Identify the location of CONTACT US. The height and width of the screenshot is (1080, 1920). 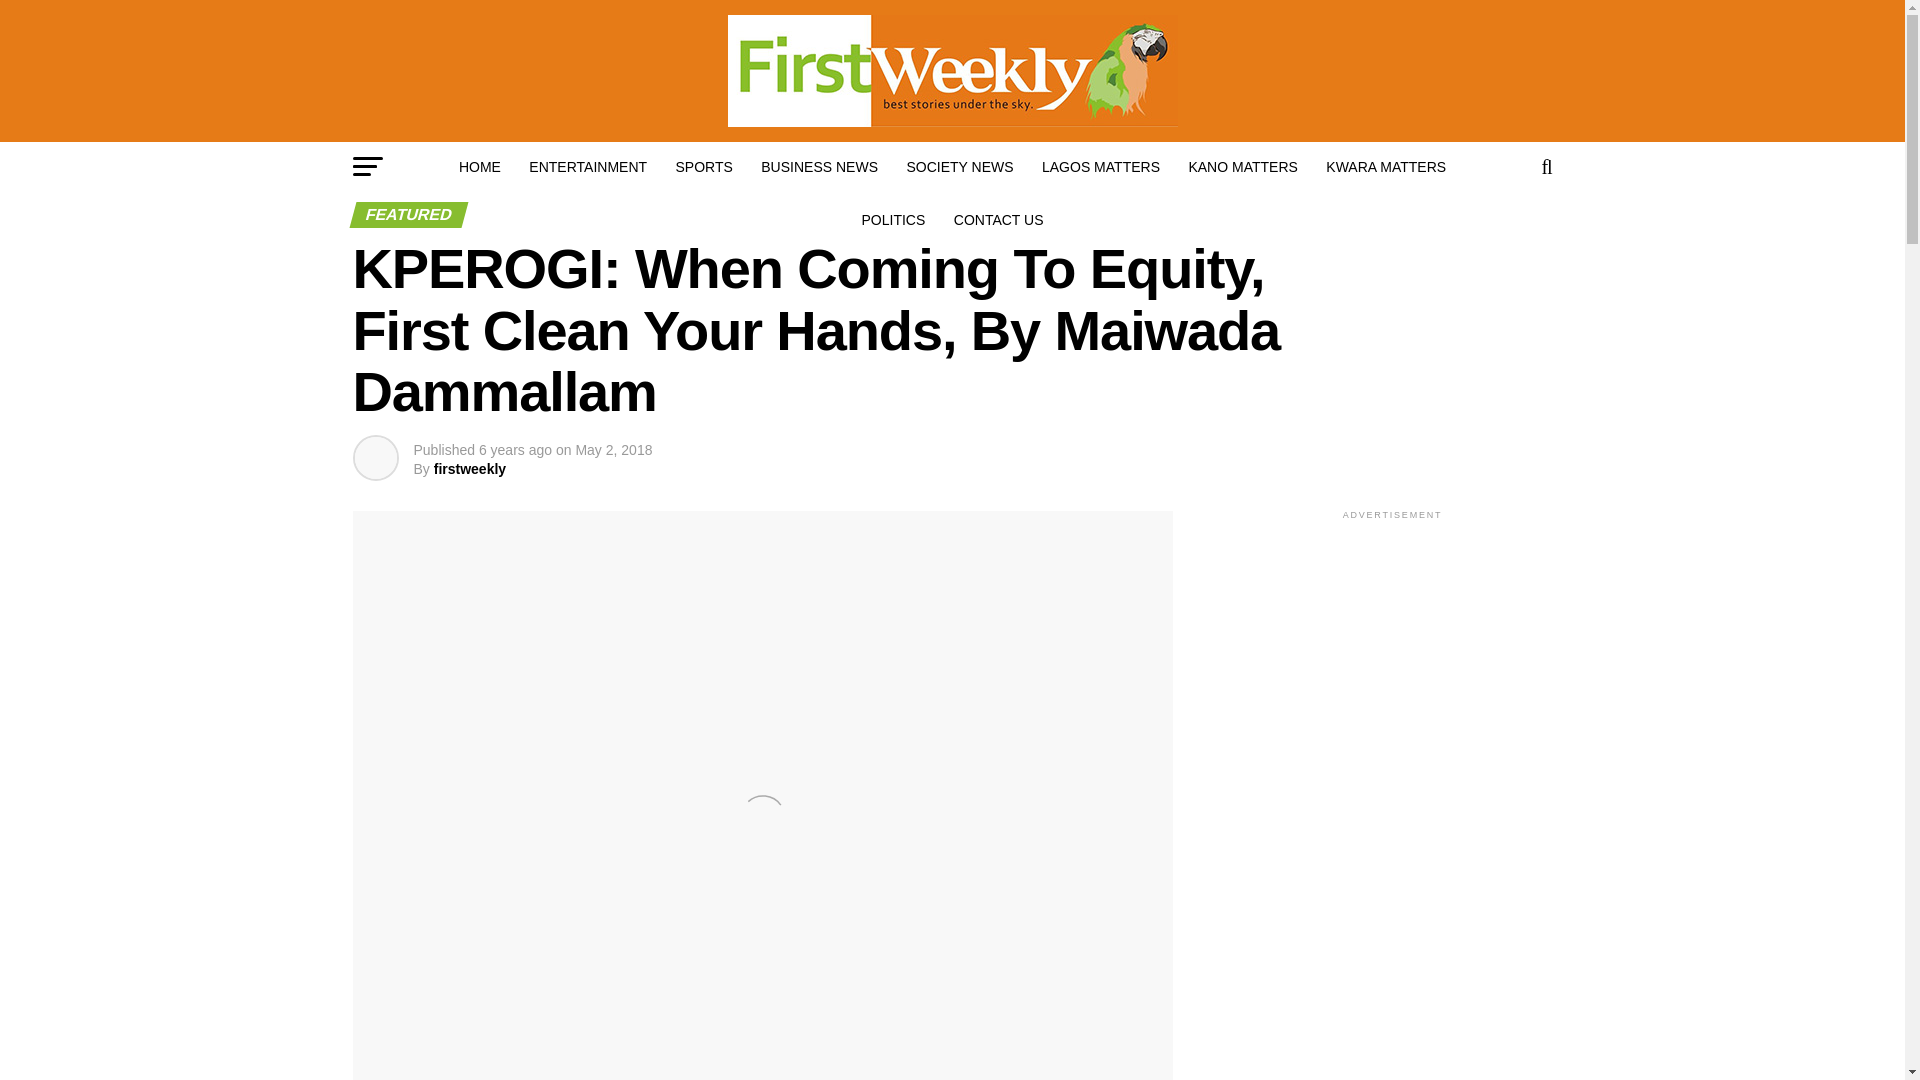
(999, 220).